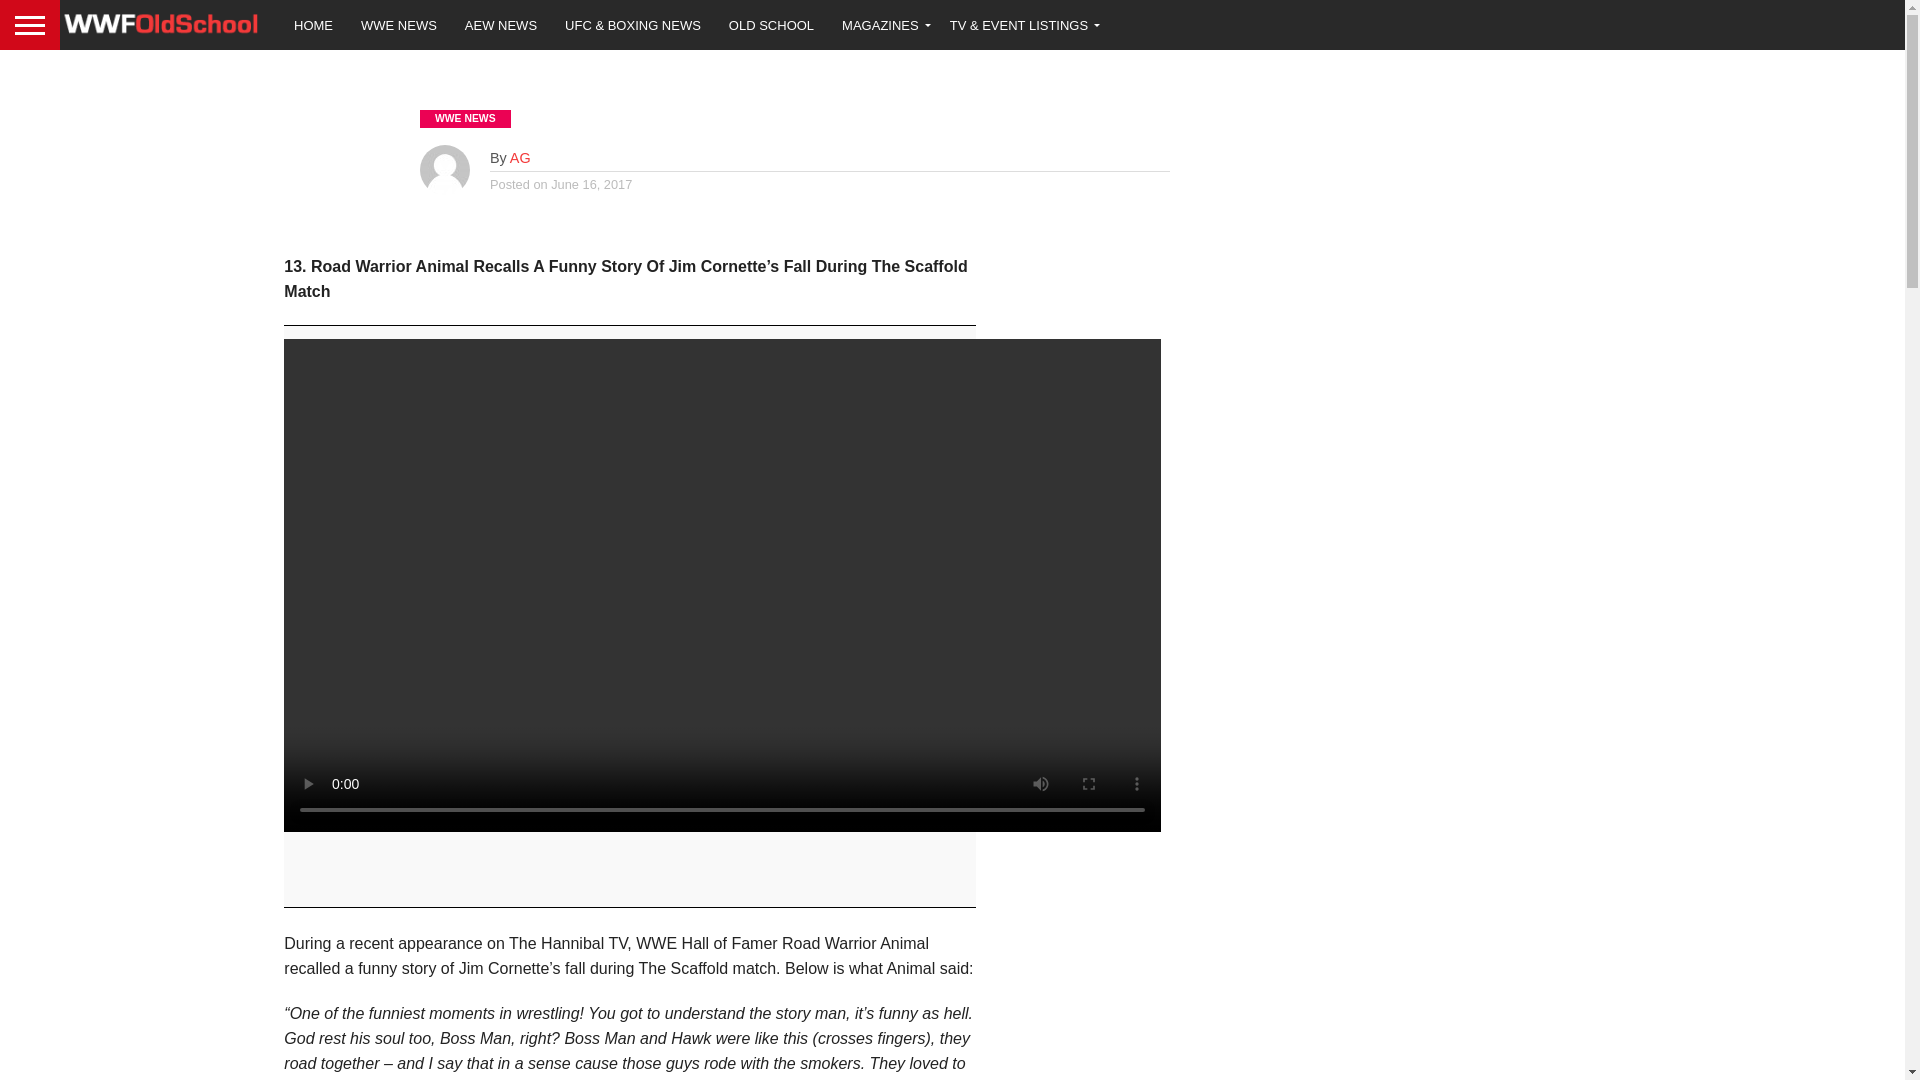 This screenshot has height=1080, width=1920. Describe the element at coordinates (501, 24) in the screenshot. I see `AEW NEWS` at that location.